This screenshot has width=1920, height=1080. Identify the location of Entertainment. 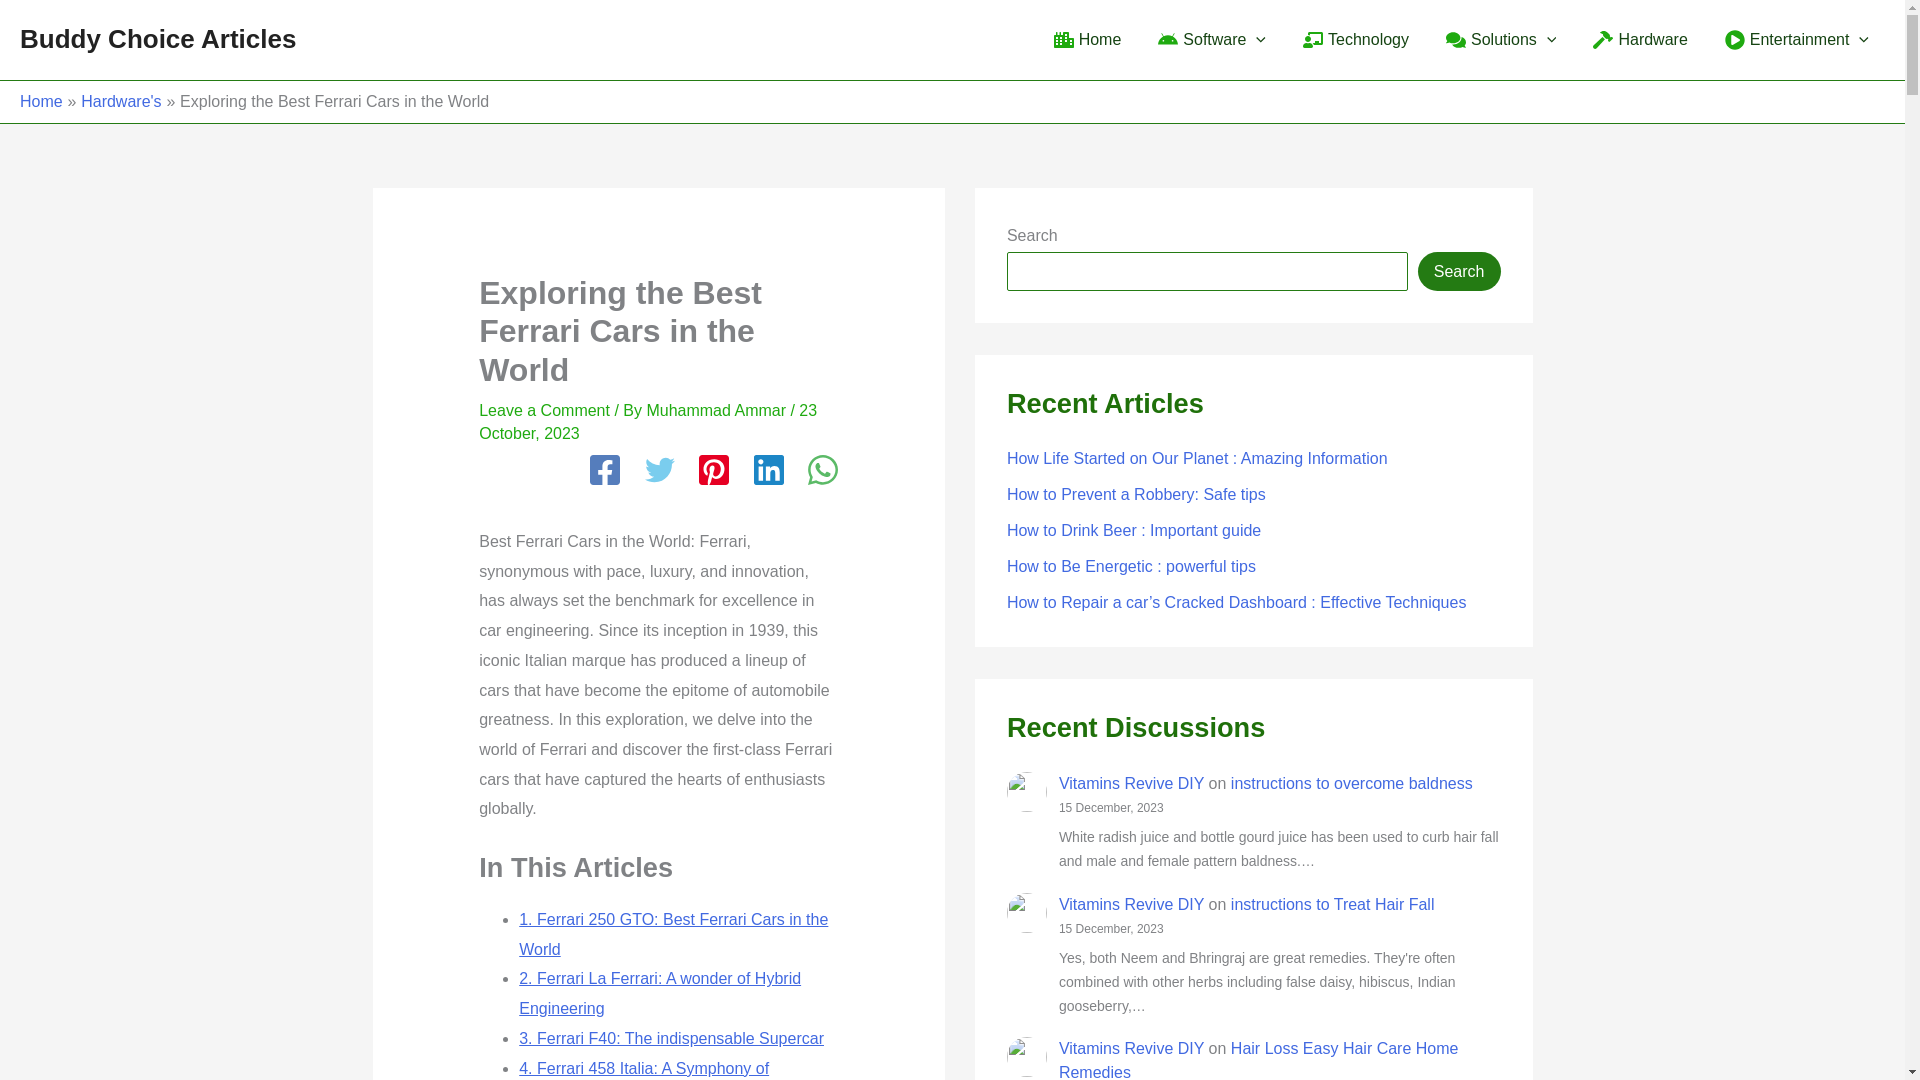
(1794, 40).